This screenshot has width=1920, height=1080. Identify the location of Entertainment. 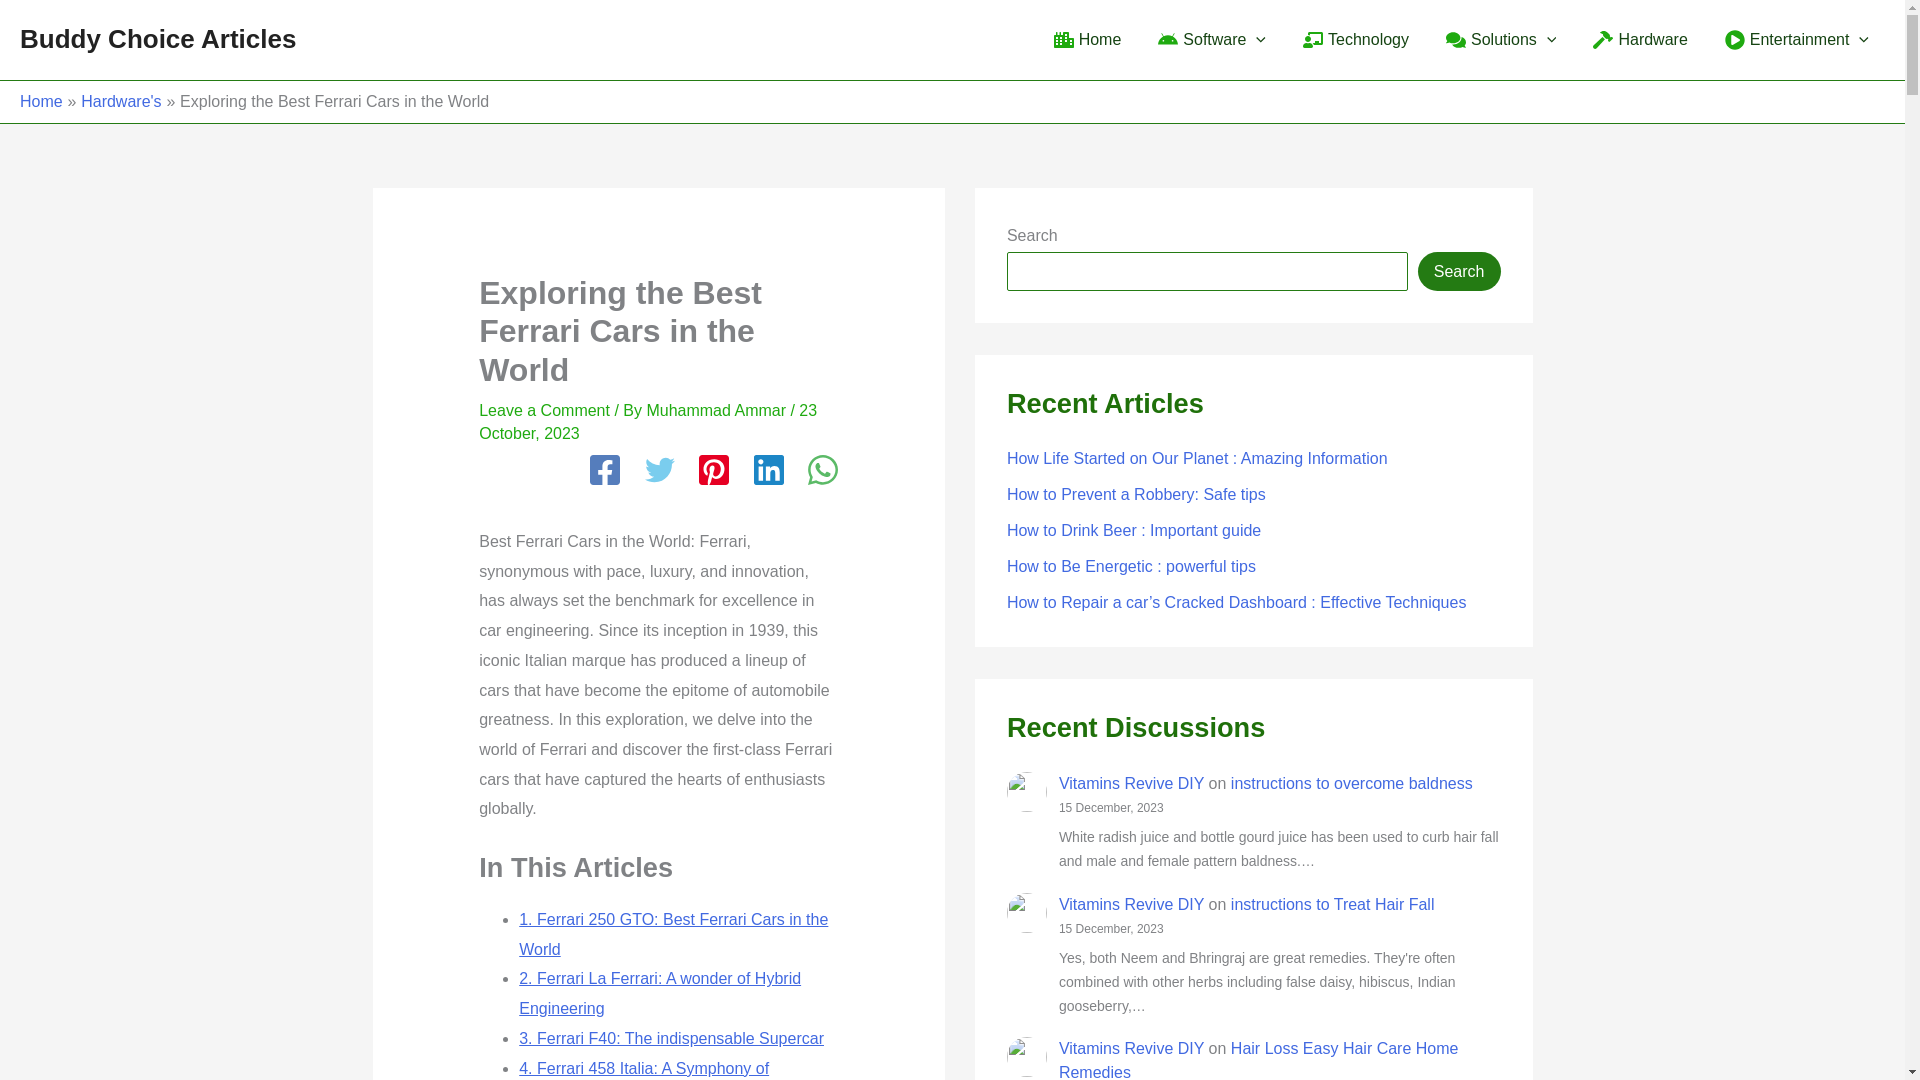
(1794, 40).